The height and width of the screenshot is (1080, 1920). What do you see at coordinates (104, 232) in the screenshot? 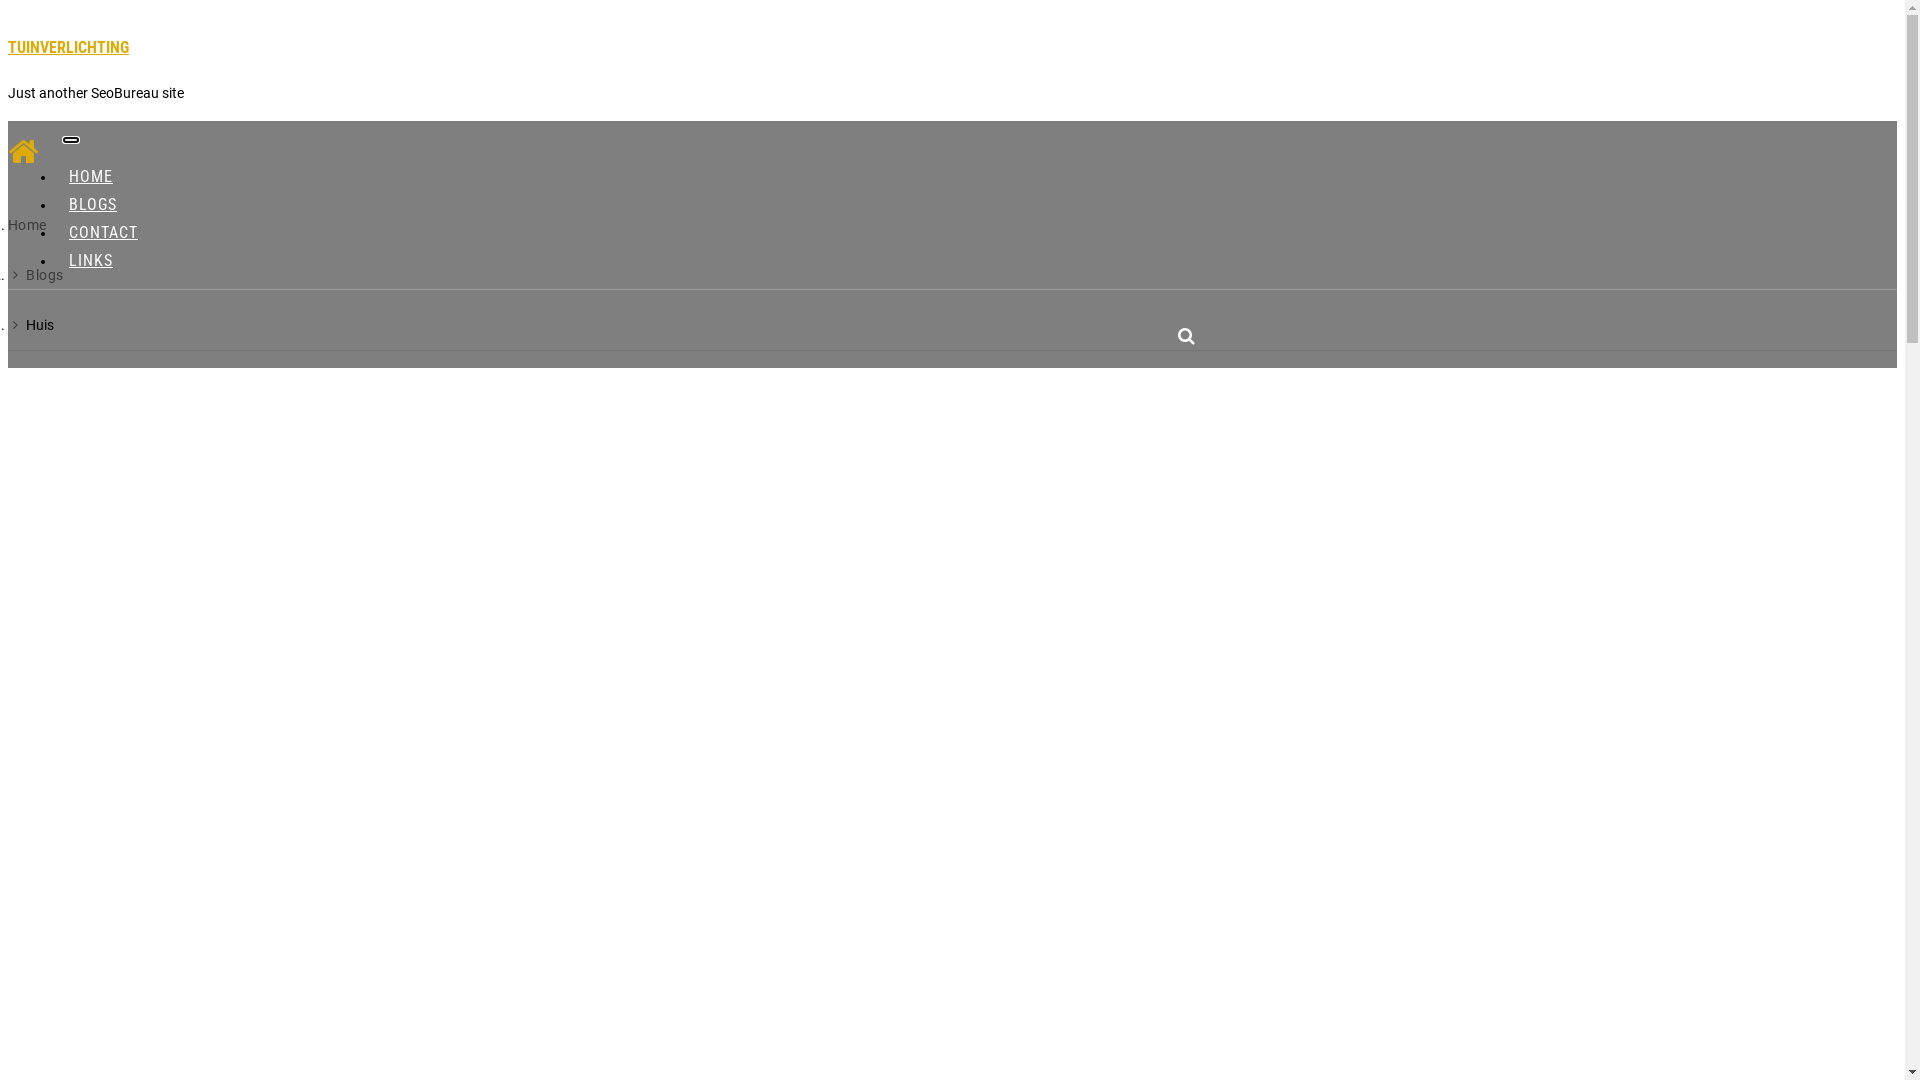
I see `CONTACT` at bounding box center [104, 232].